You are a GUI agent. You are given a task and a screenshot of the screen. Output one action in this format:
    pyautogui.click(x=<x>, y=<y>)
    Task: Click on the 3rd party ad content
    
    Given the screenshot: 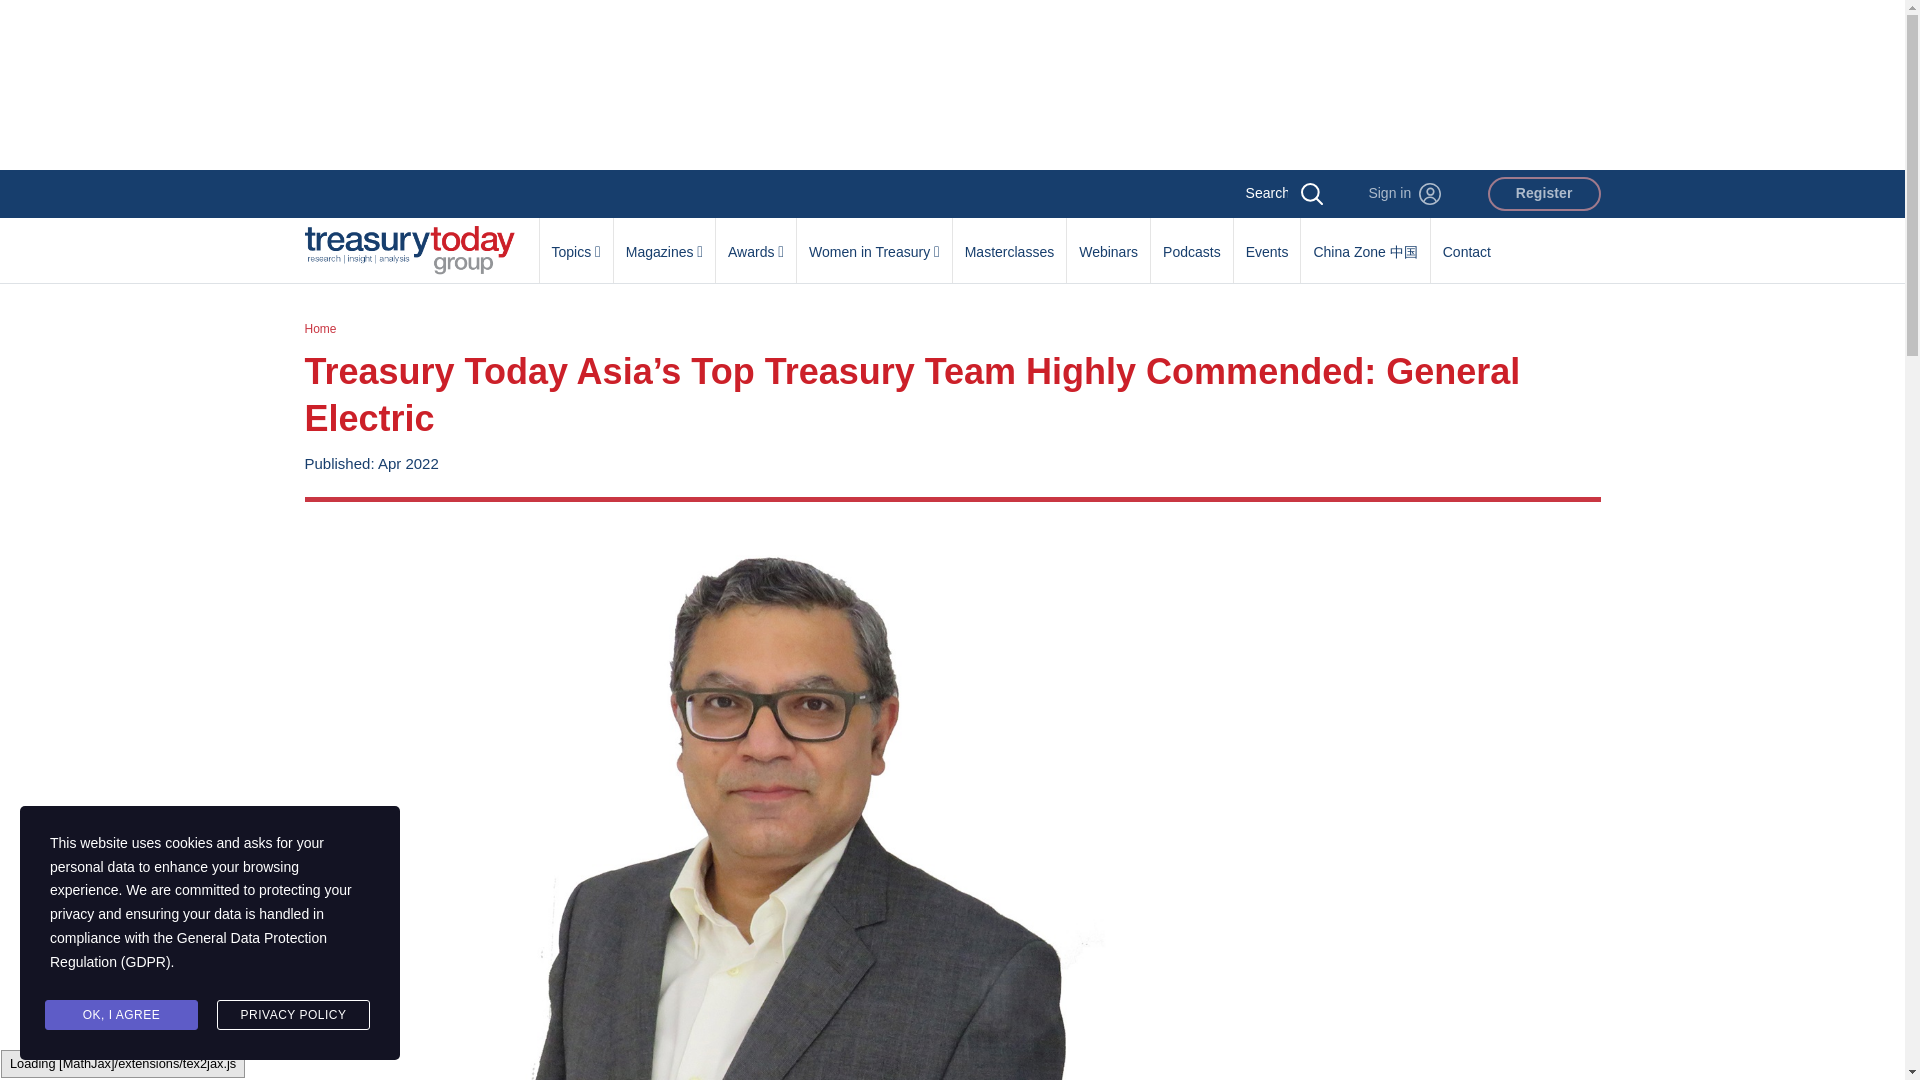 What is the action you would take?
    pyautogui.click(x=1447, y=668)
    